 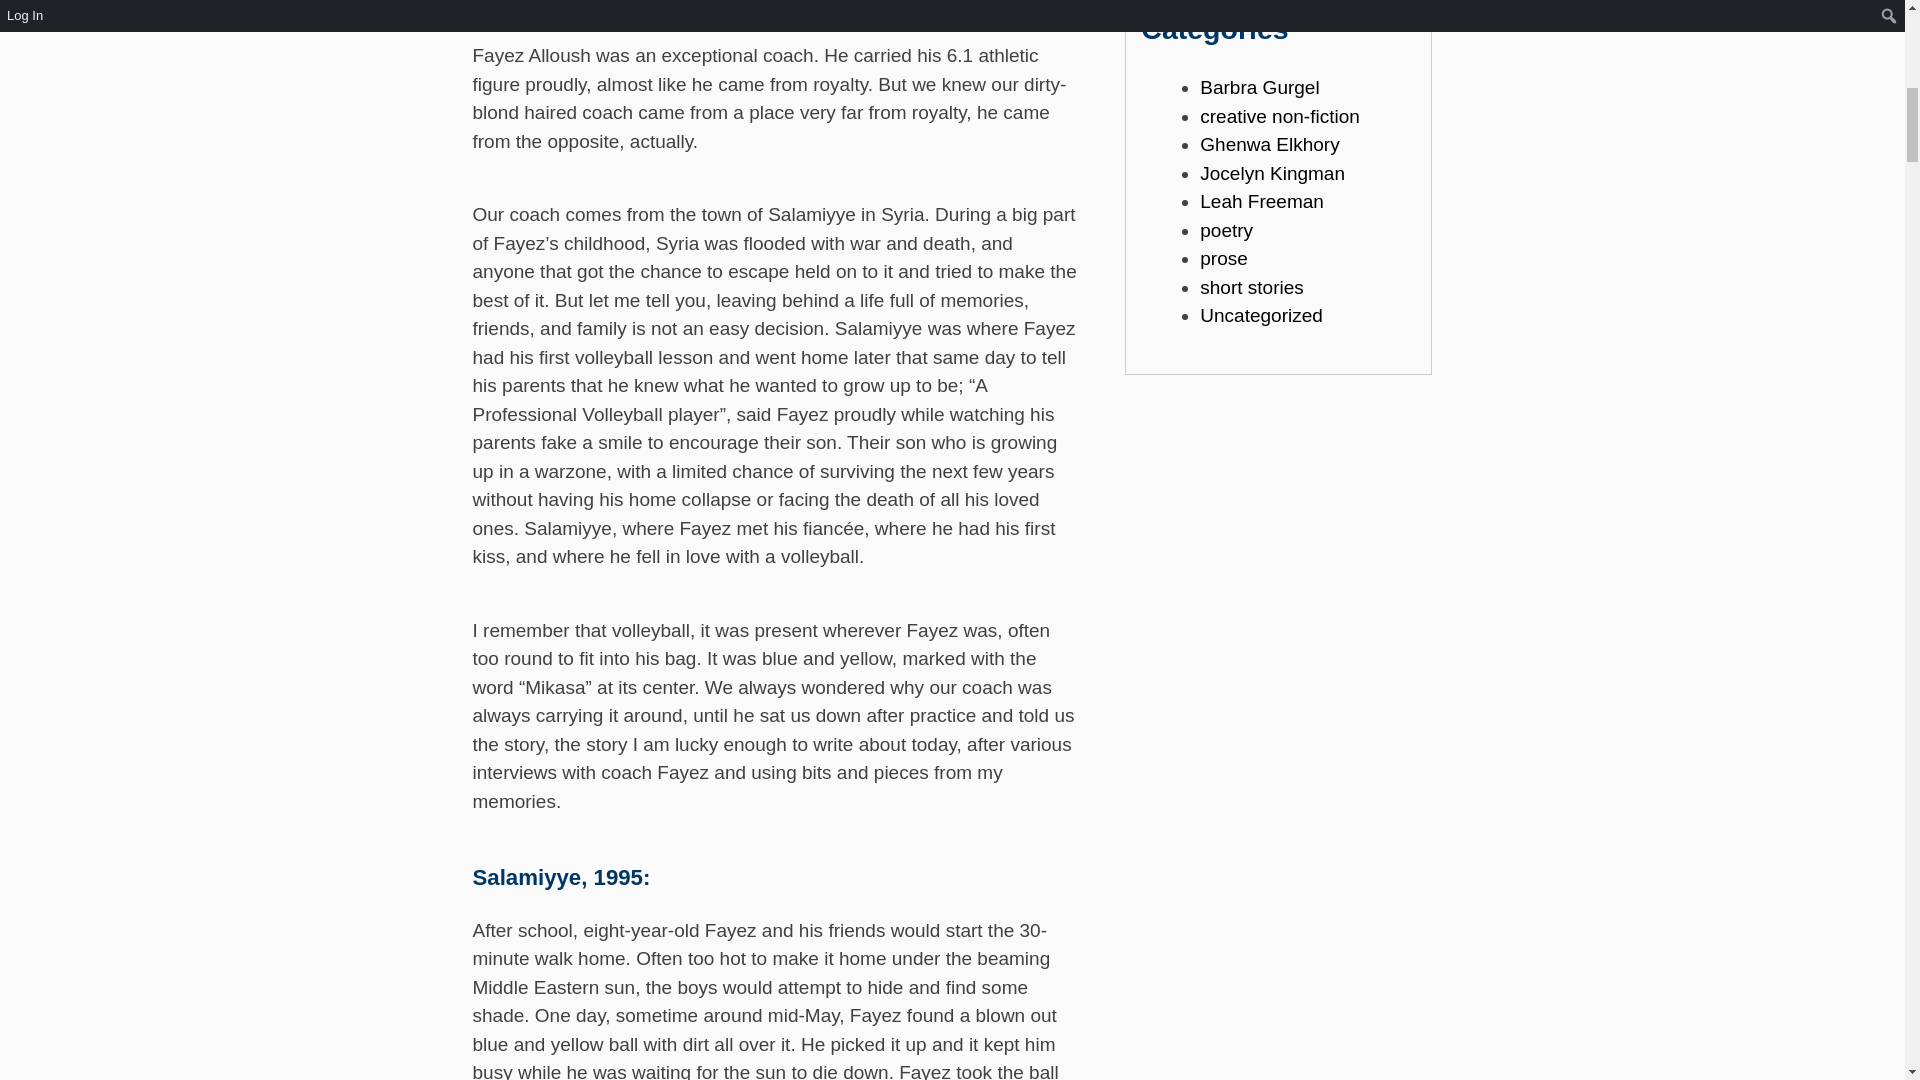 What do you see at coordinates (1224, 258) in the screenshot?
I see `prose` at bounding box center [1224, 258].